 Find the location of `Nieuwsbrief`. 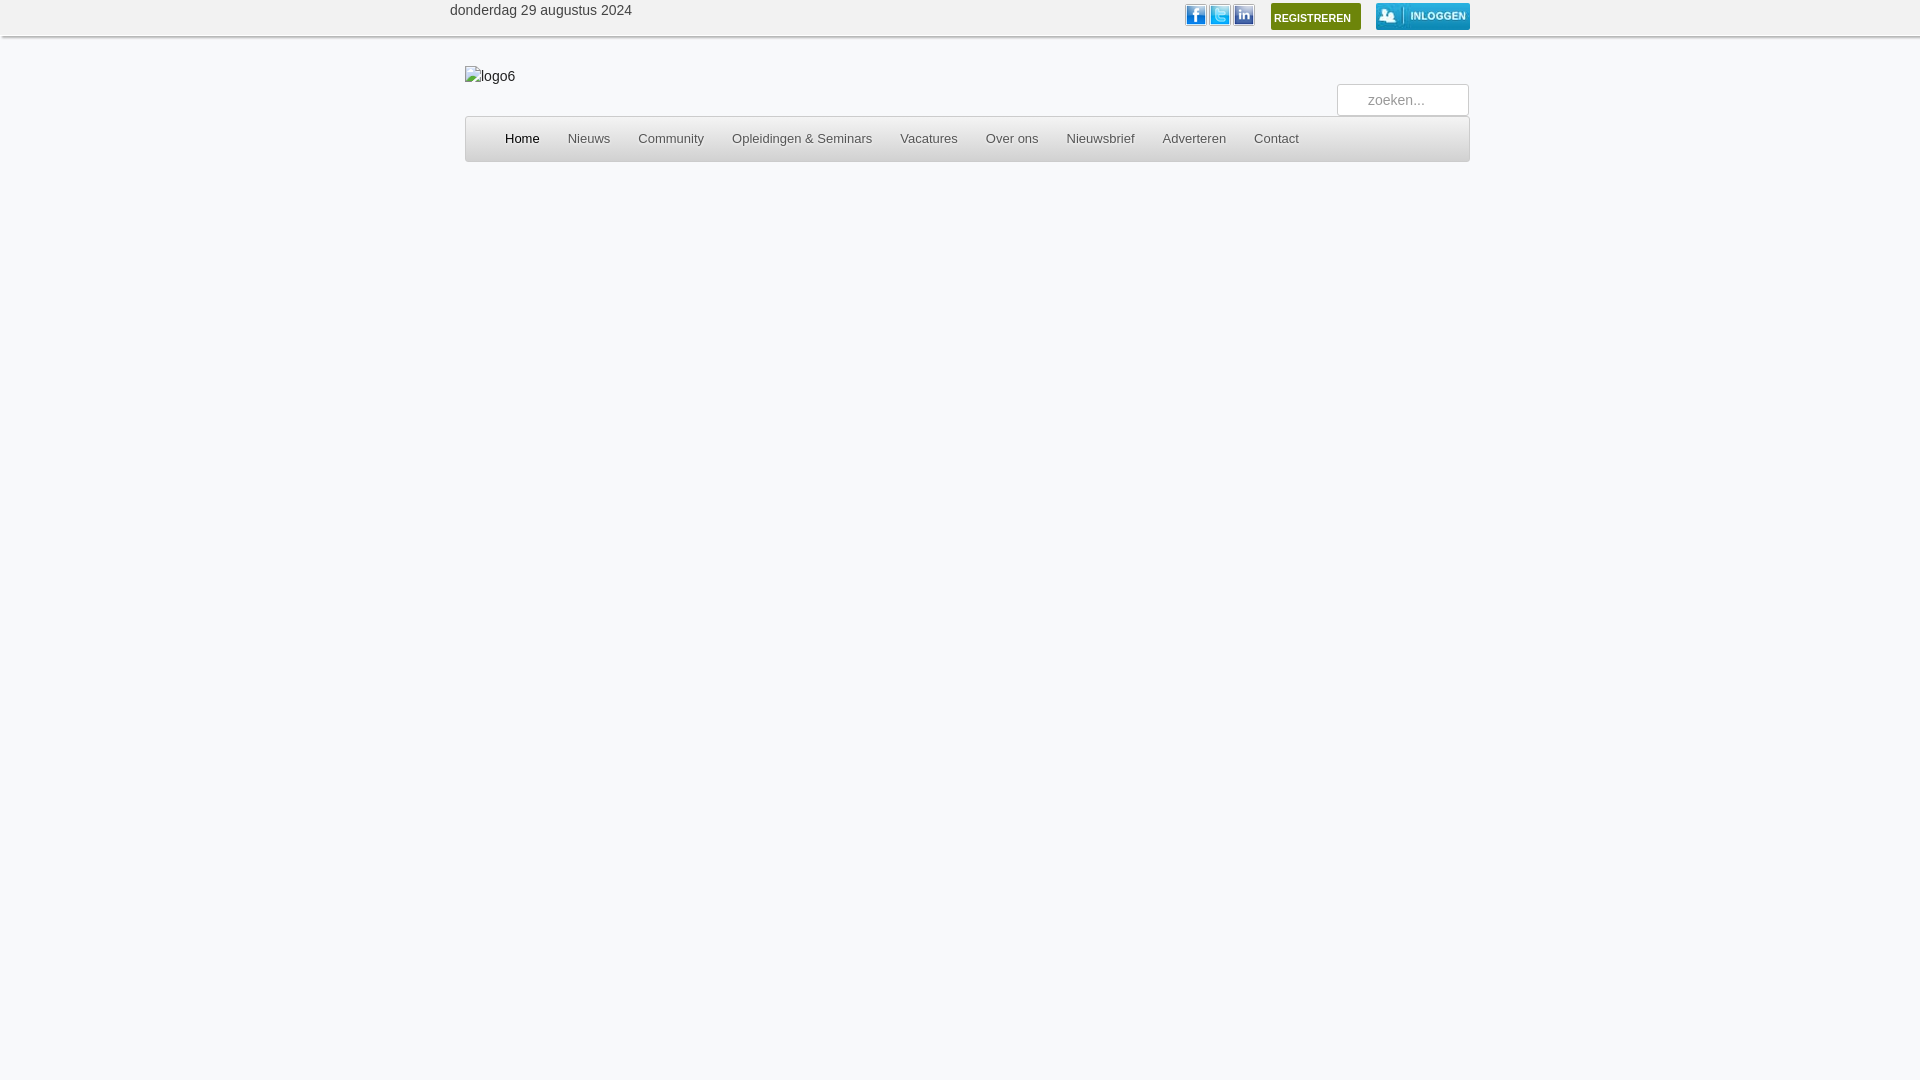

Nieuwsbrief is located at coordinates (1100, 139).